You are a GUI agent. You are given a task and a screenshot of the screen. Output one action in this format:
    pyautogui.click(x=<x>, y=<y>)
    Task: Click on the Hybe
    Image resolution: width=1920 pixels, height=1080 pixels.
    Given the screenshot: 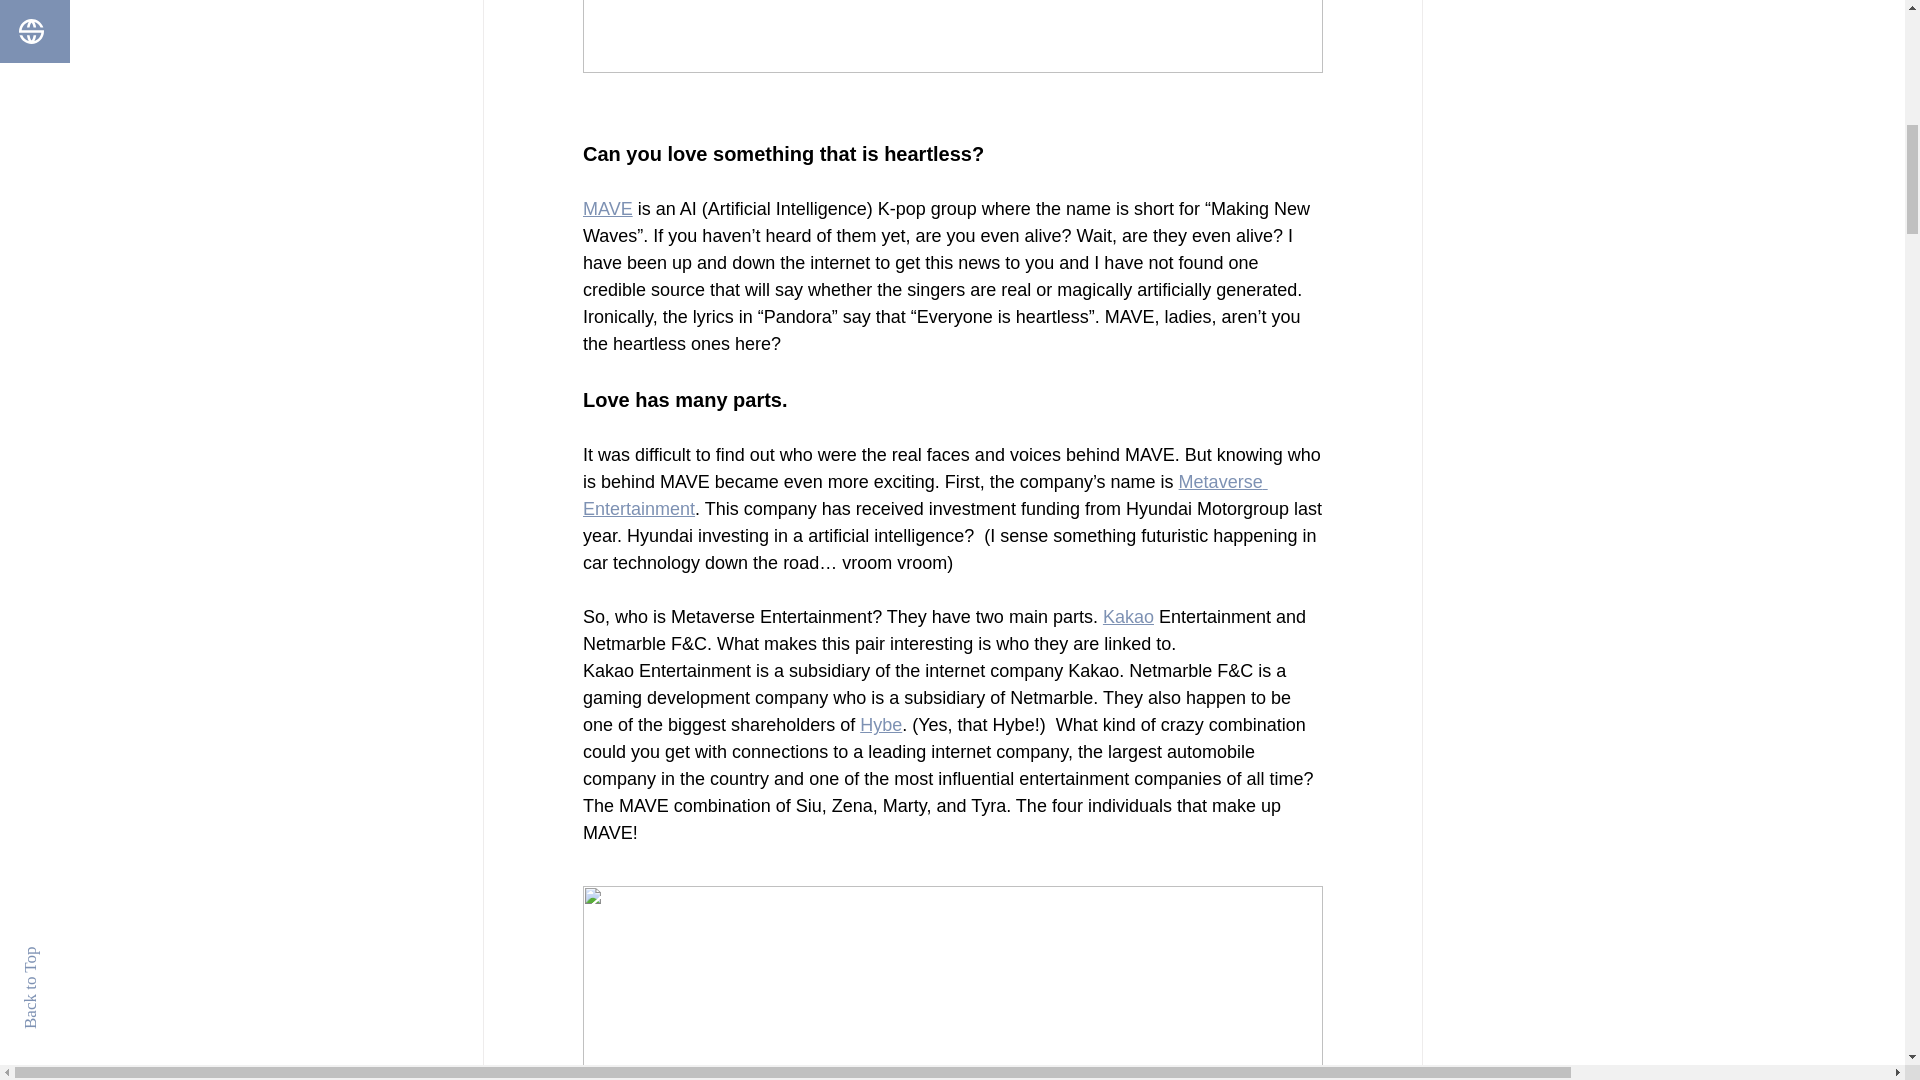 What is the action you would take?
    pyautogui.click(x=881, y=724)
    